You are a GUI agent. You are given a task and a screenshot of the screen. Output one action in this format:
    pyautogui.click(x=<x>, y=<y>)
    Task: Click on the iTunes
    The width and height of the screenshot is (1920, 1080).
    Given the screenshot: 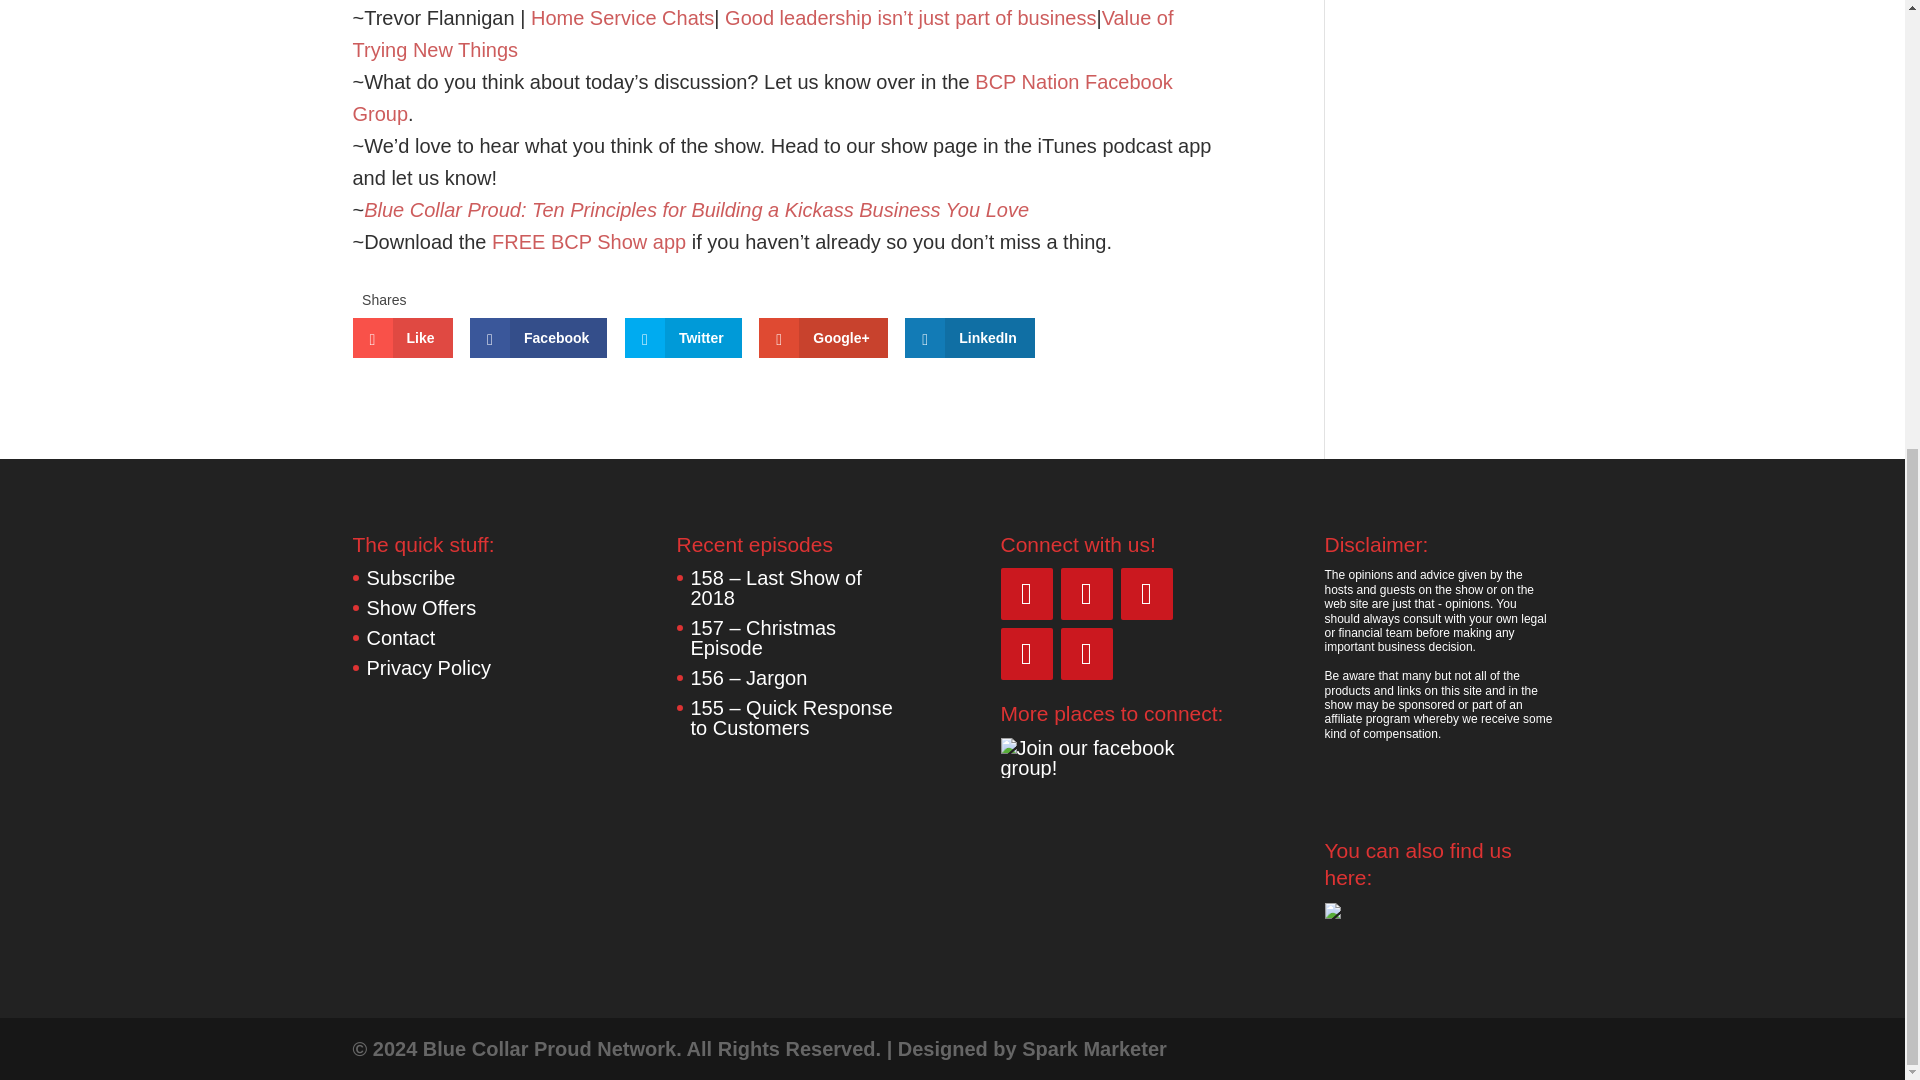 What is the action you would take?
    pyautogui.click(x=1085, y=654)
    